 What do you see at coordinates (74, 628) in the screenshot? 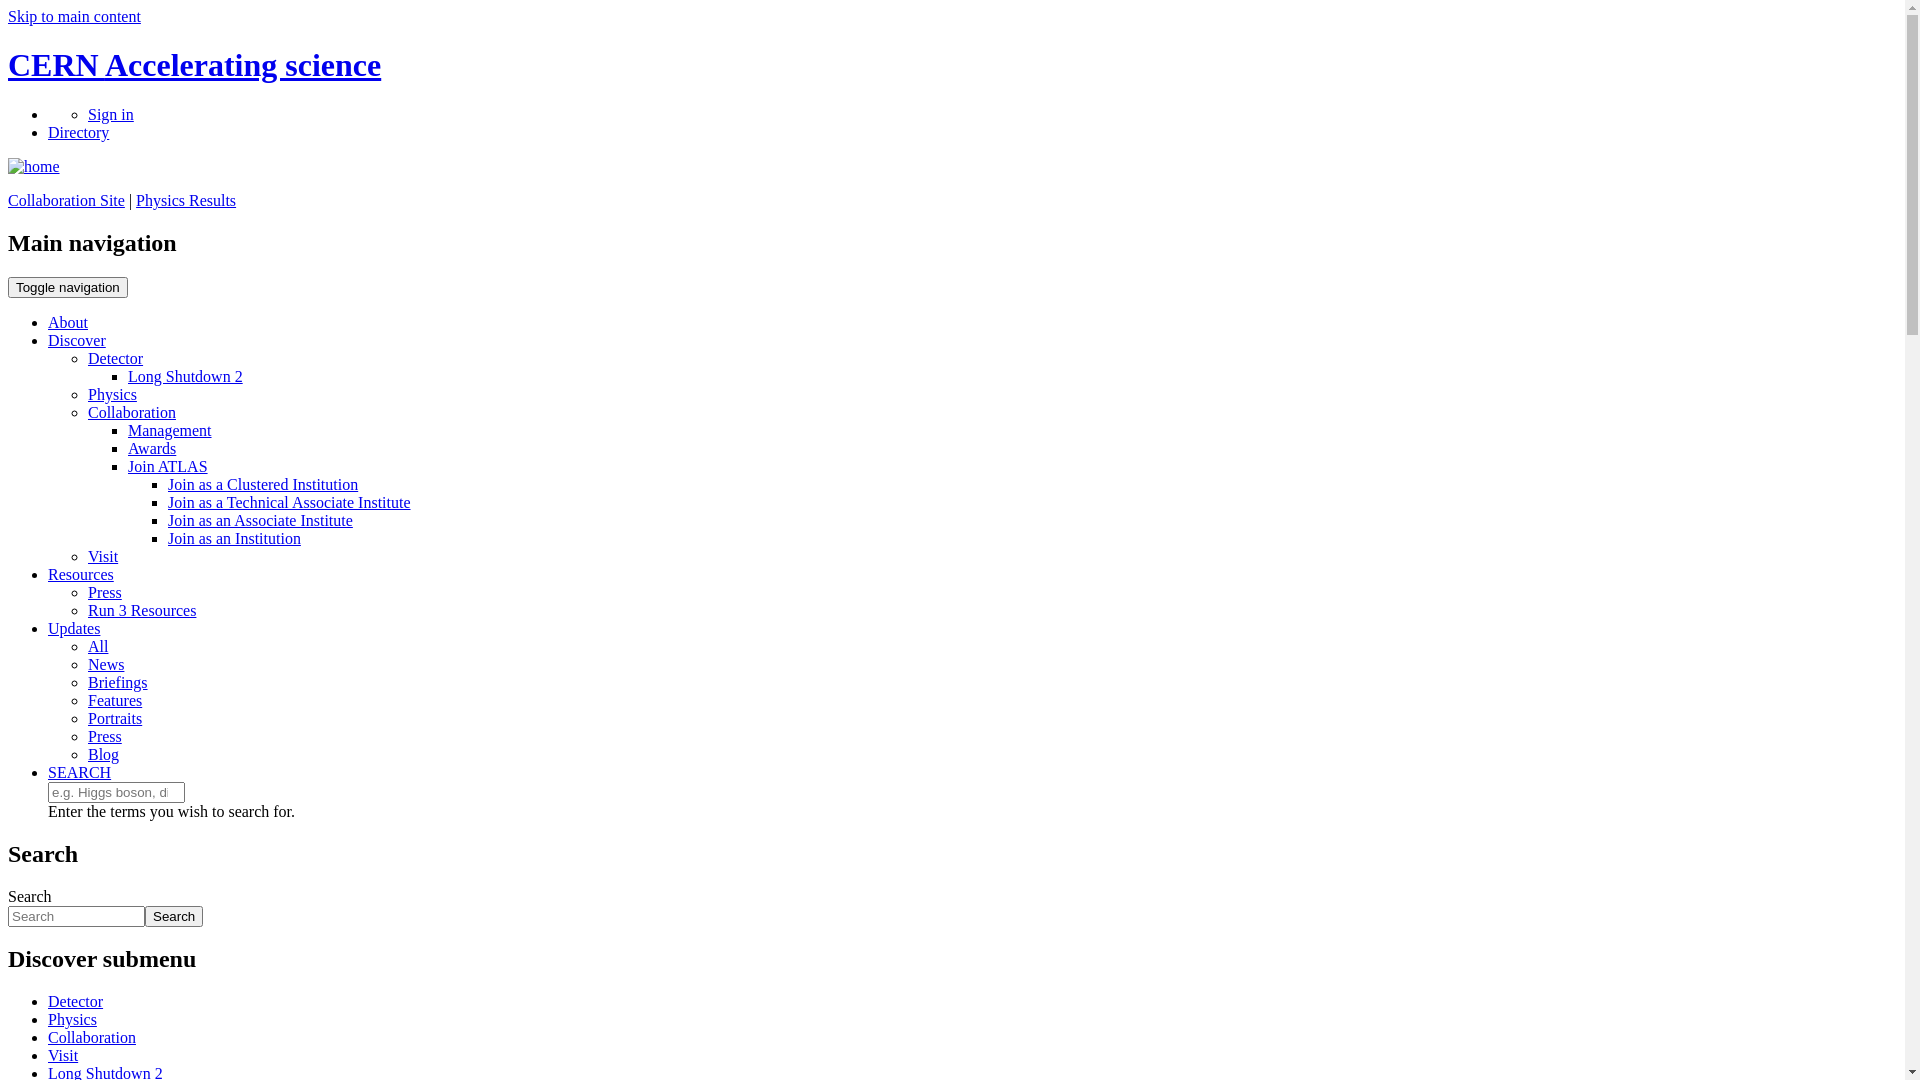
I see `Updates` at bounding box center [74, 628].